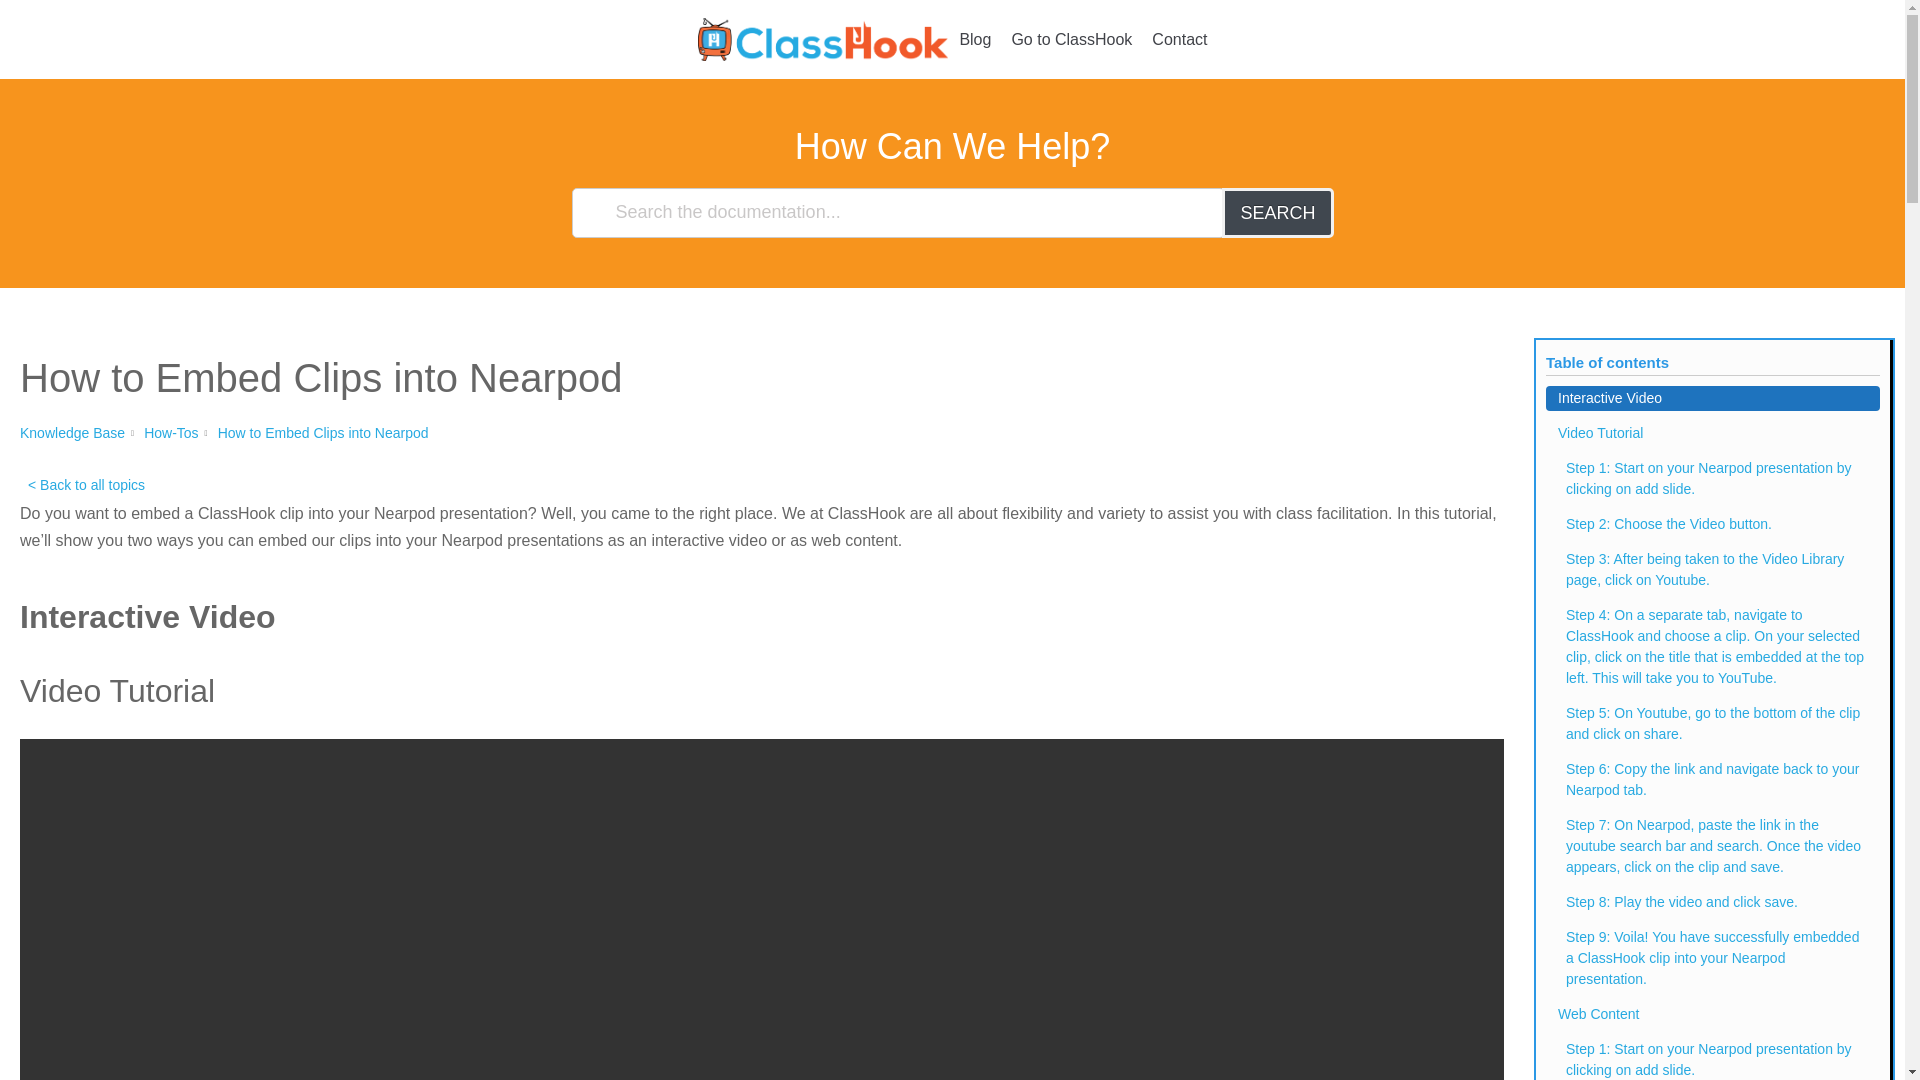 This screenshot has height=1080, width=1920. Describe the element at coordinates (1712, 434) in the screenshot. I see `Video Tutorial` at that location.